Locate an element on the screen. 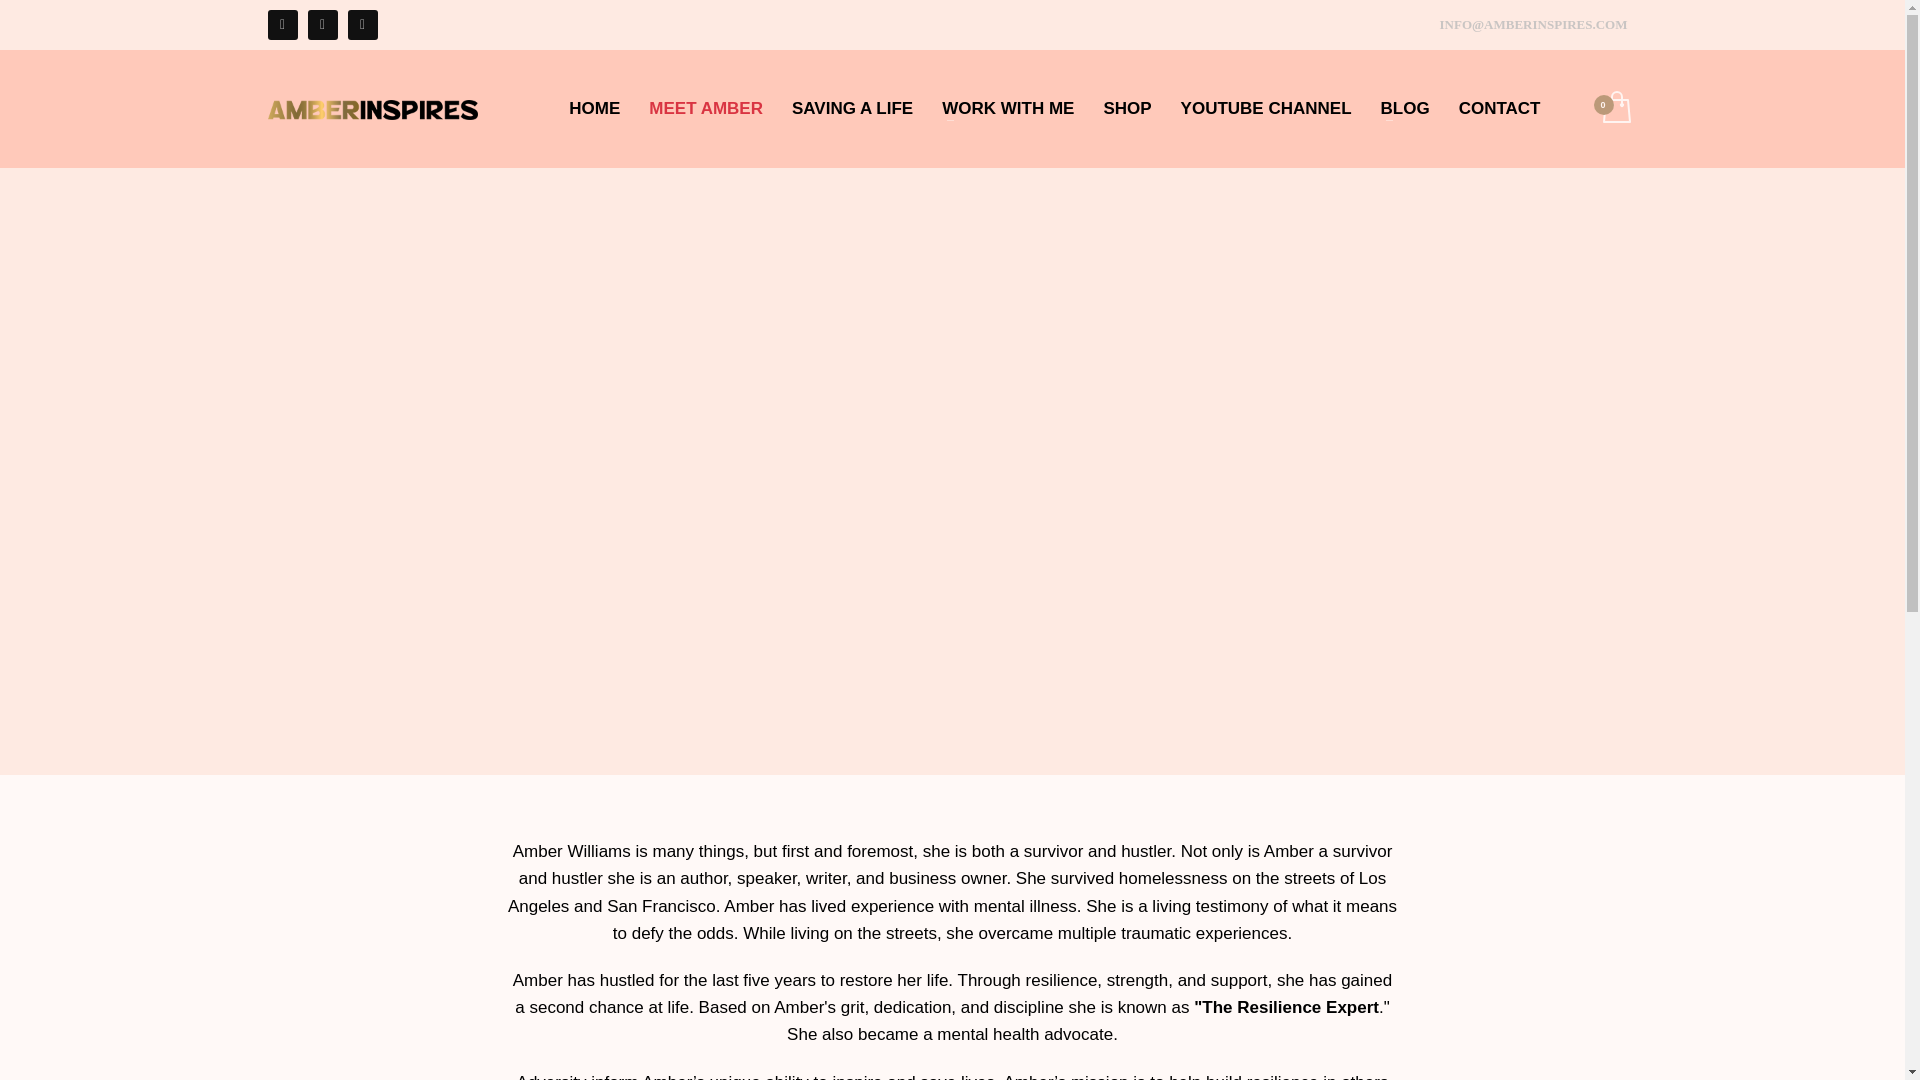  View your shopping cart is located at coordinates (1614, 108).